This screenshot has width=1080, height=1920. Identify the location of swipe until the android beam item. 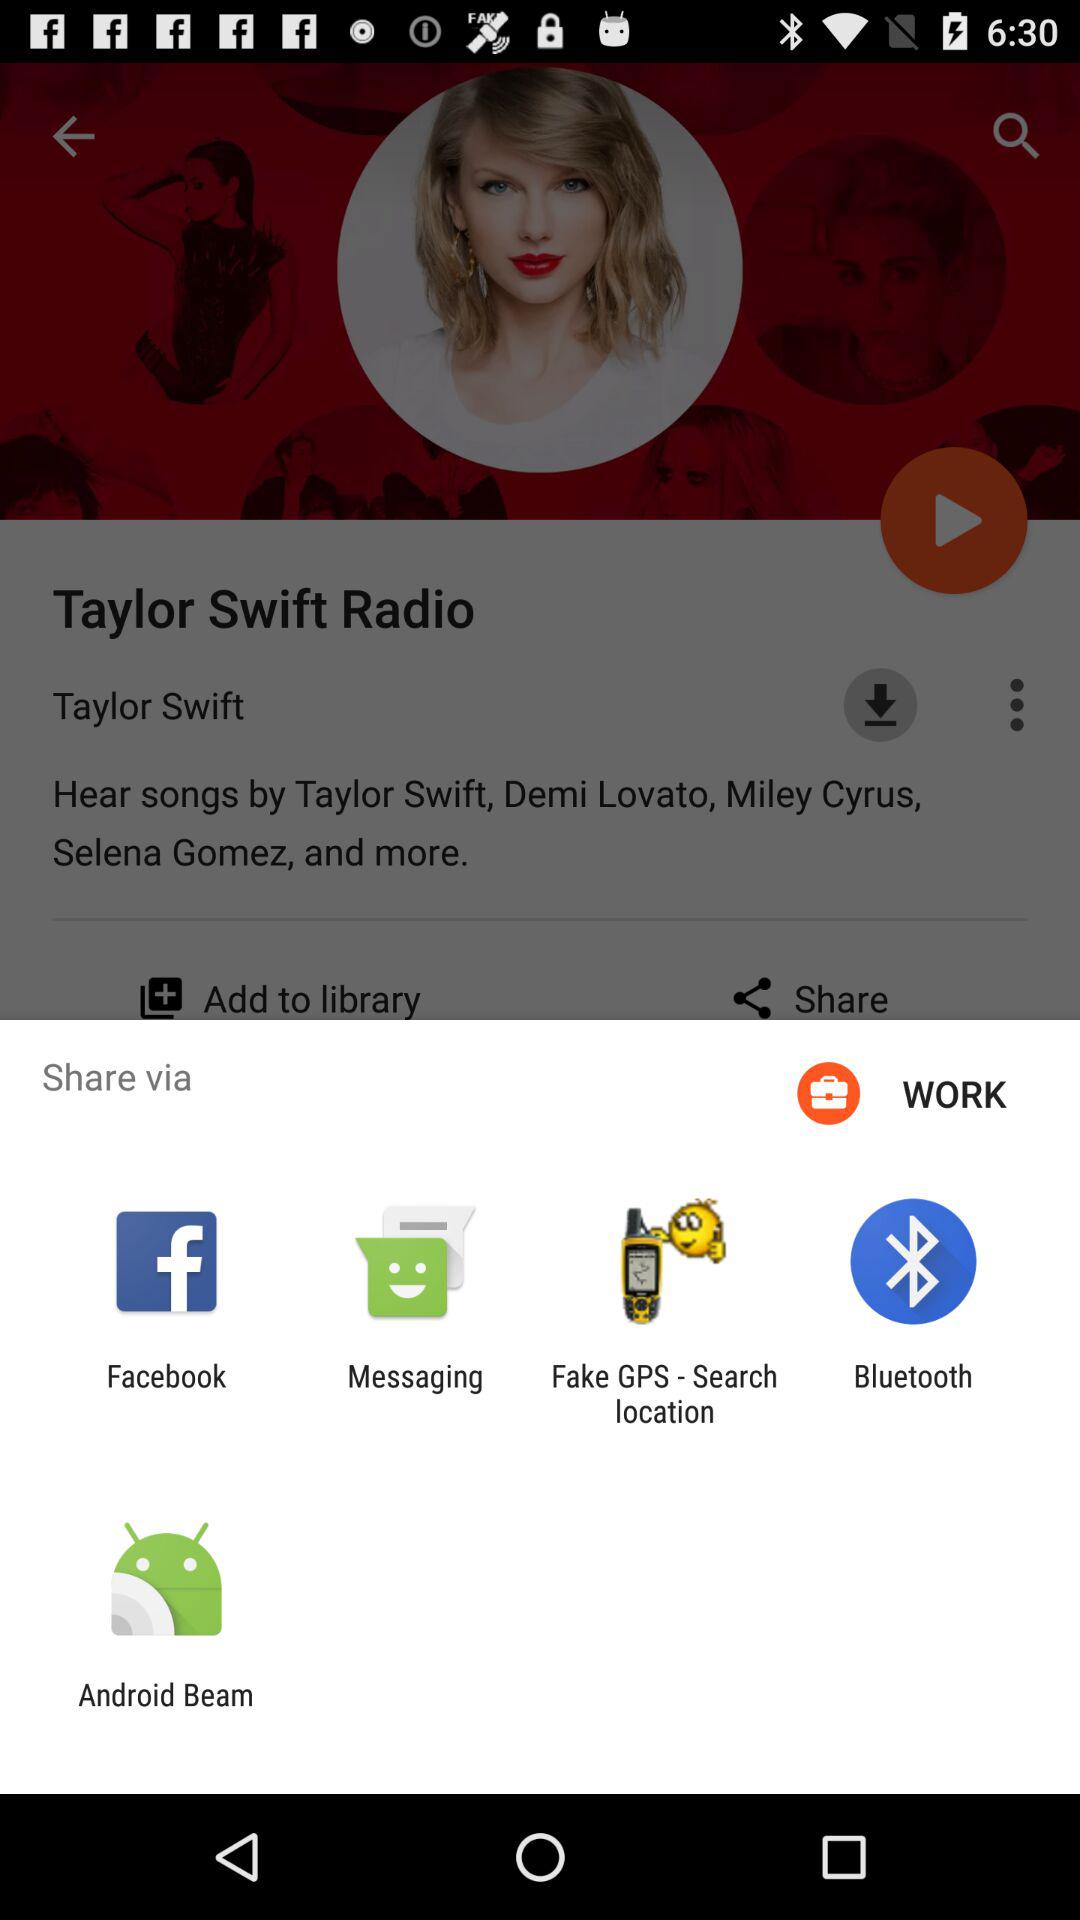
(166, 1712).